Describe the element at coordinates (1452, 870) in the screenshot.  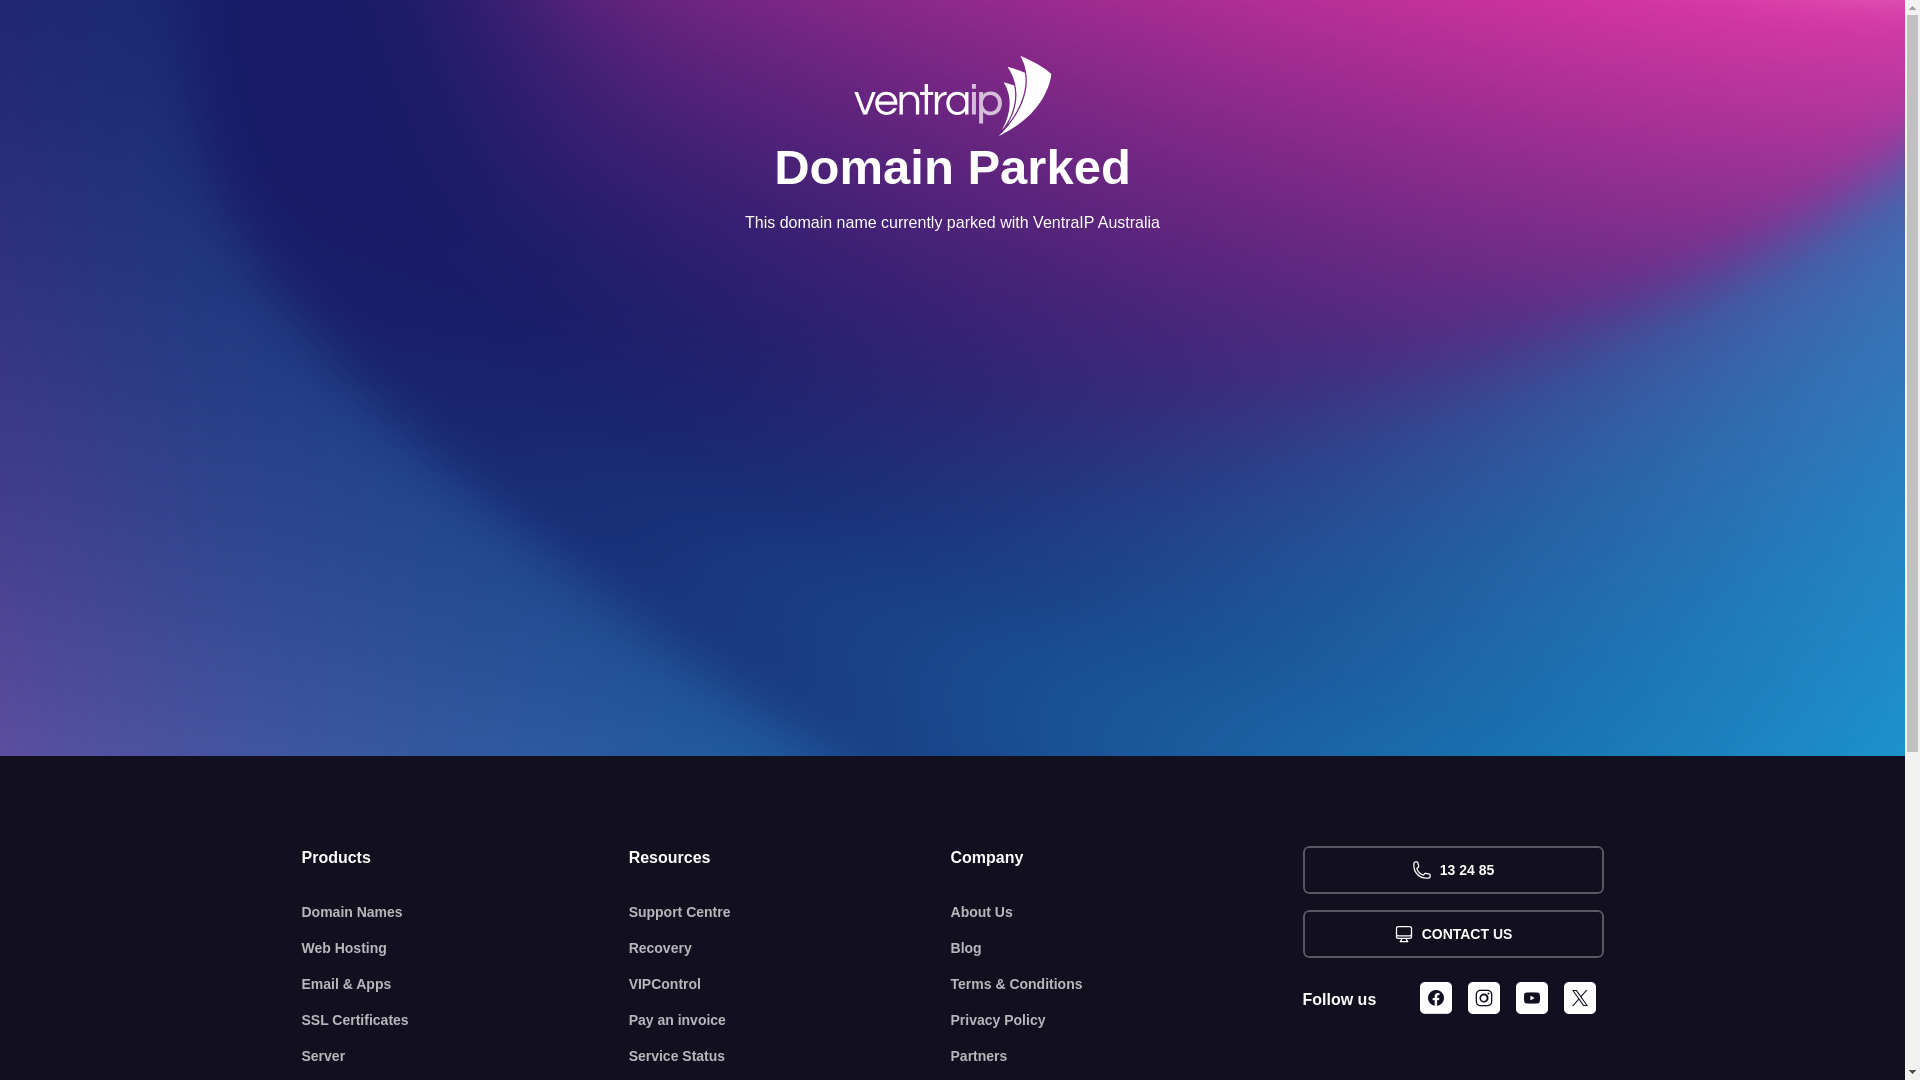
I see `13 24 85` at that location.